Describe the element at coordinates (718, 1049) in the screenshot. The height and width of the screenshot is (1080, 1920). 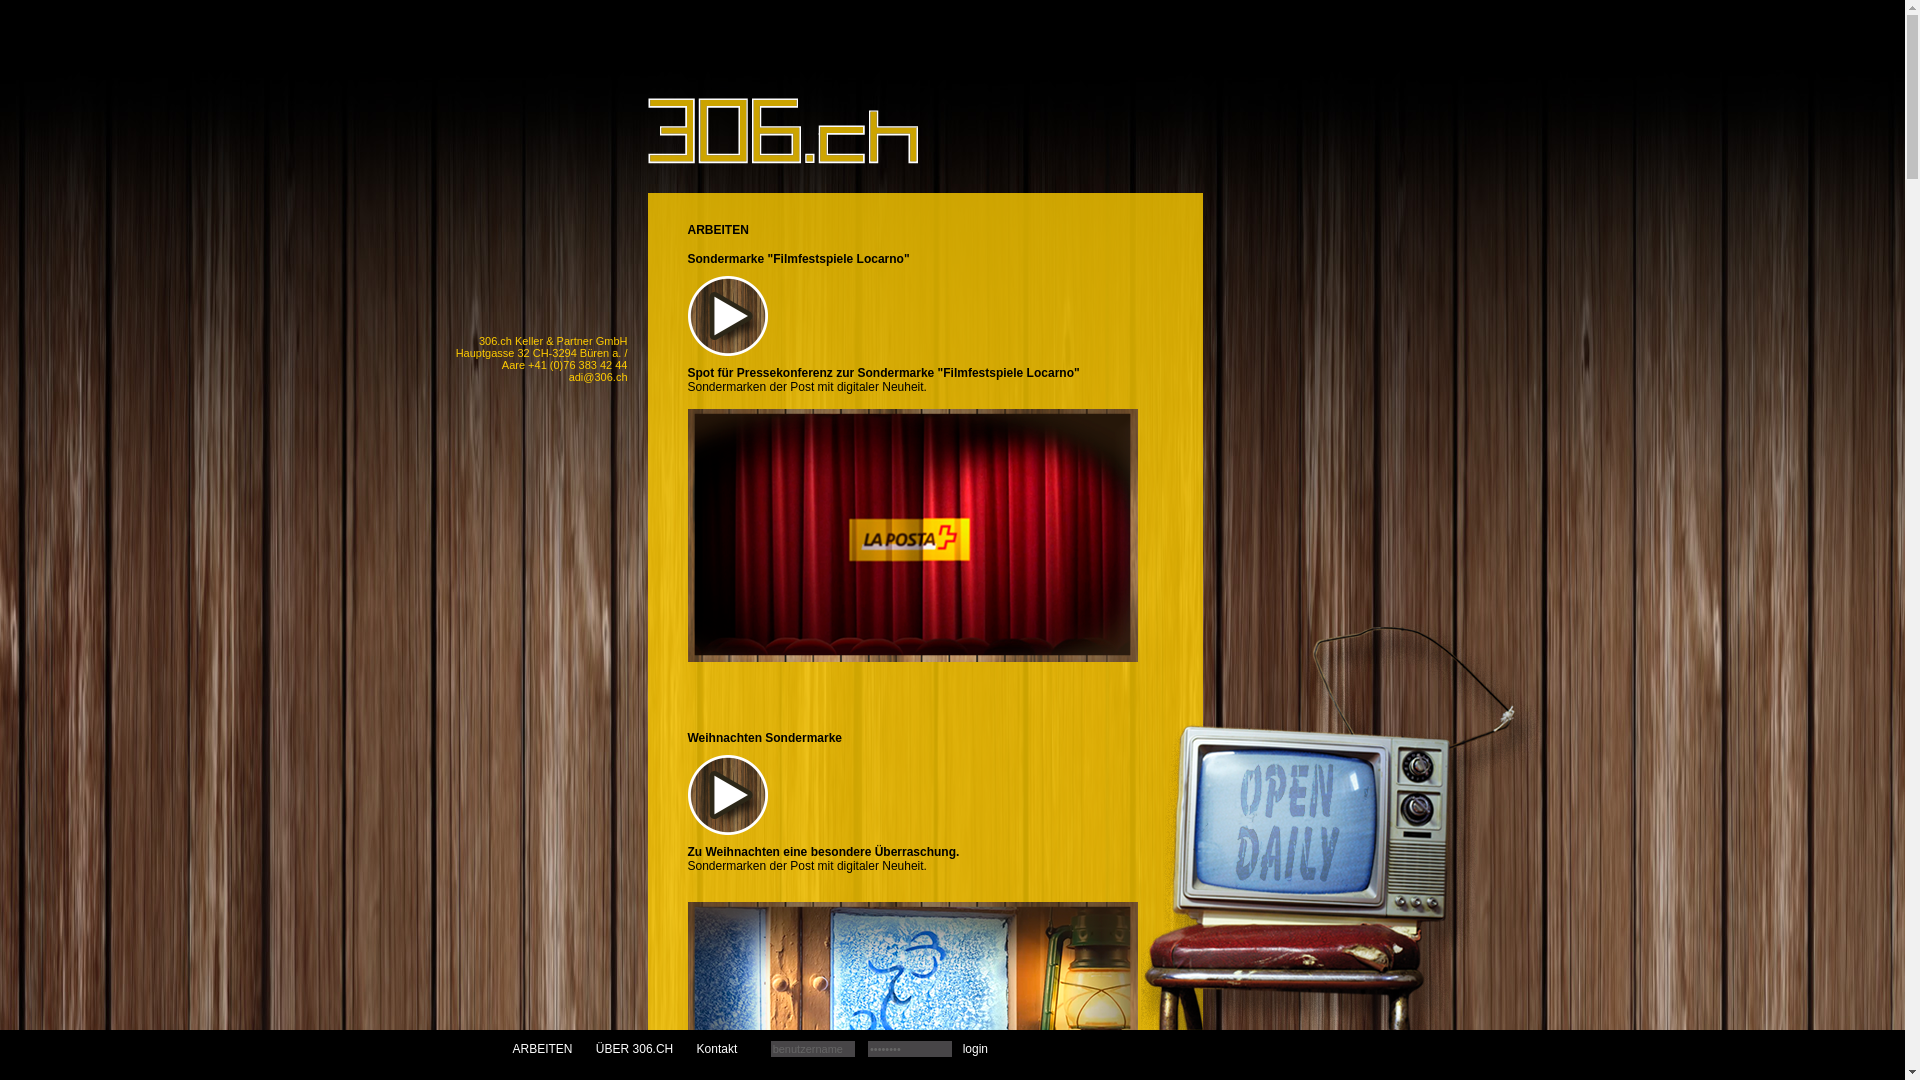
I see `Kontakt` at that location.